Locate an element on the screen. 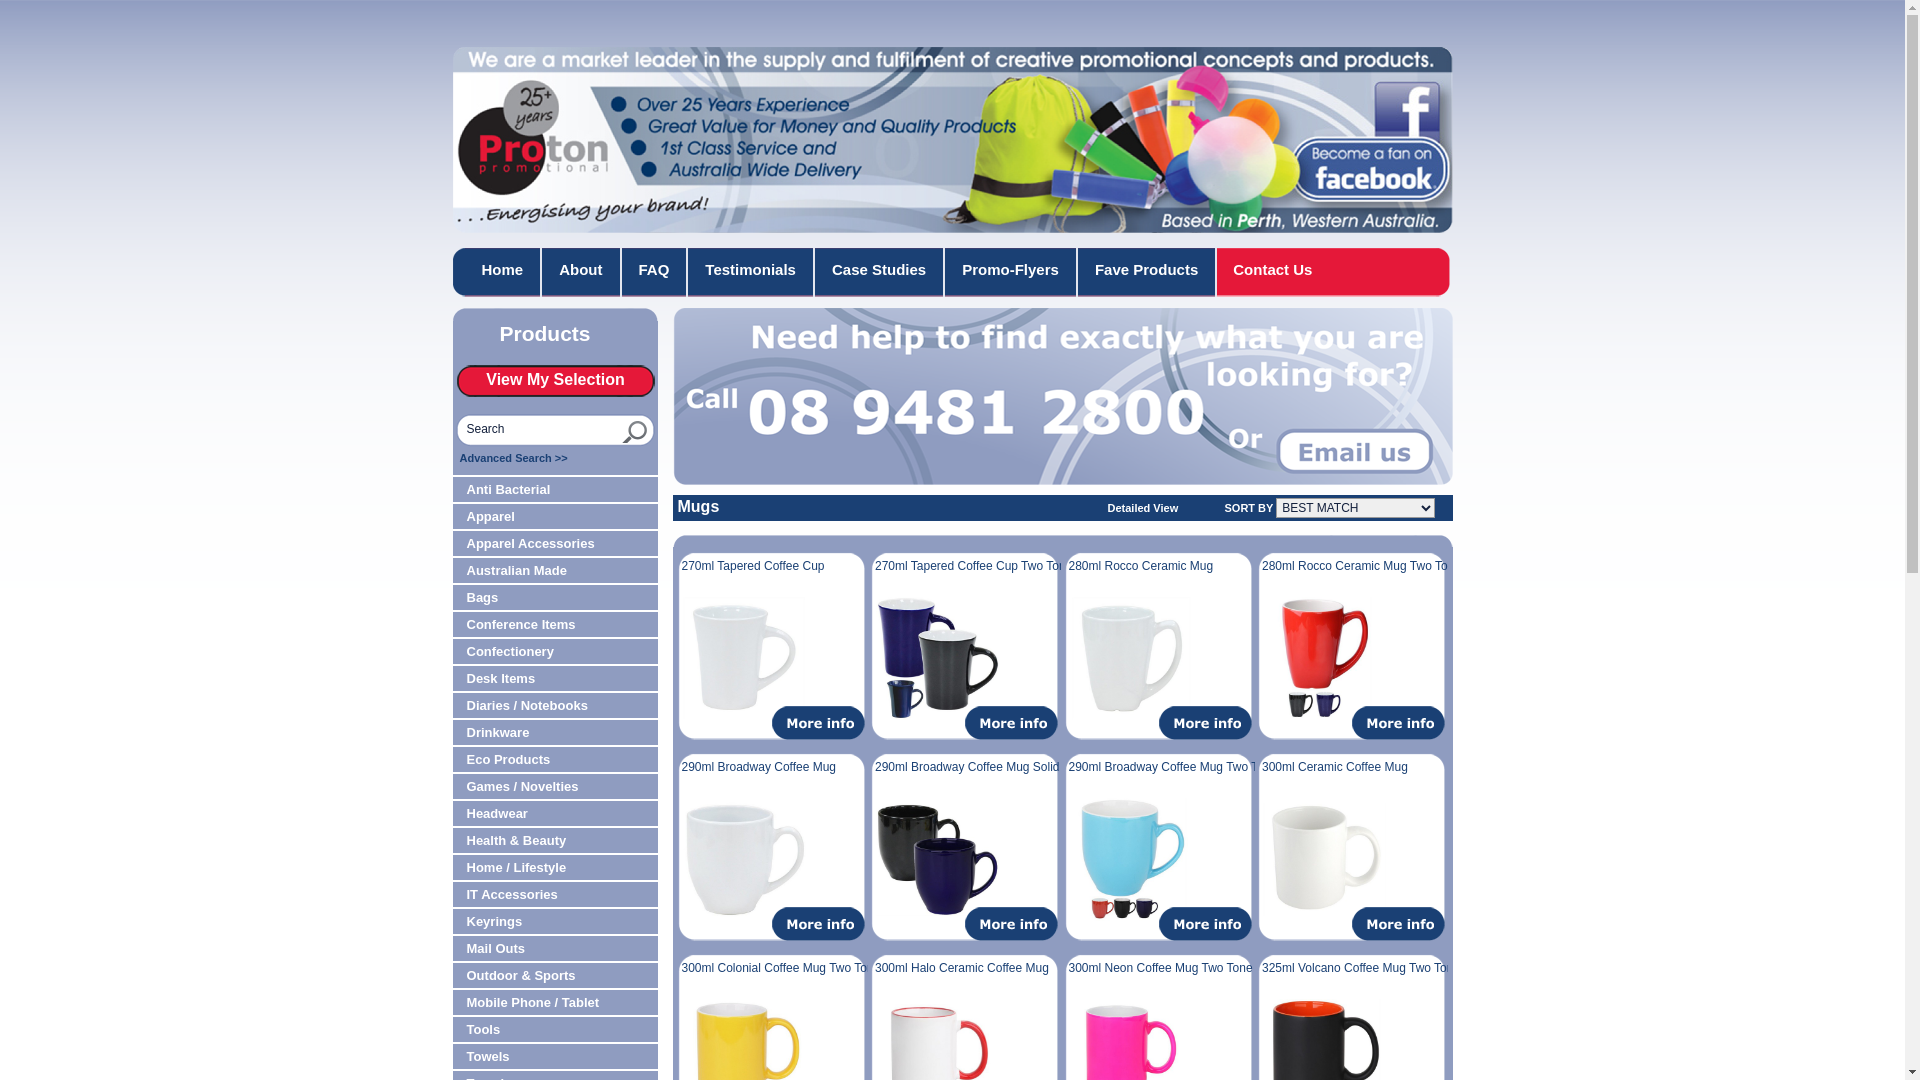 This screenshot has height=1080, width=1920. Detailed View is located at coordinates (1166, 508).